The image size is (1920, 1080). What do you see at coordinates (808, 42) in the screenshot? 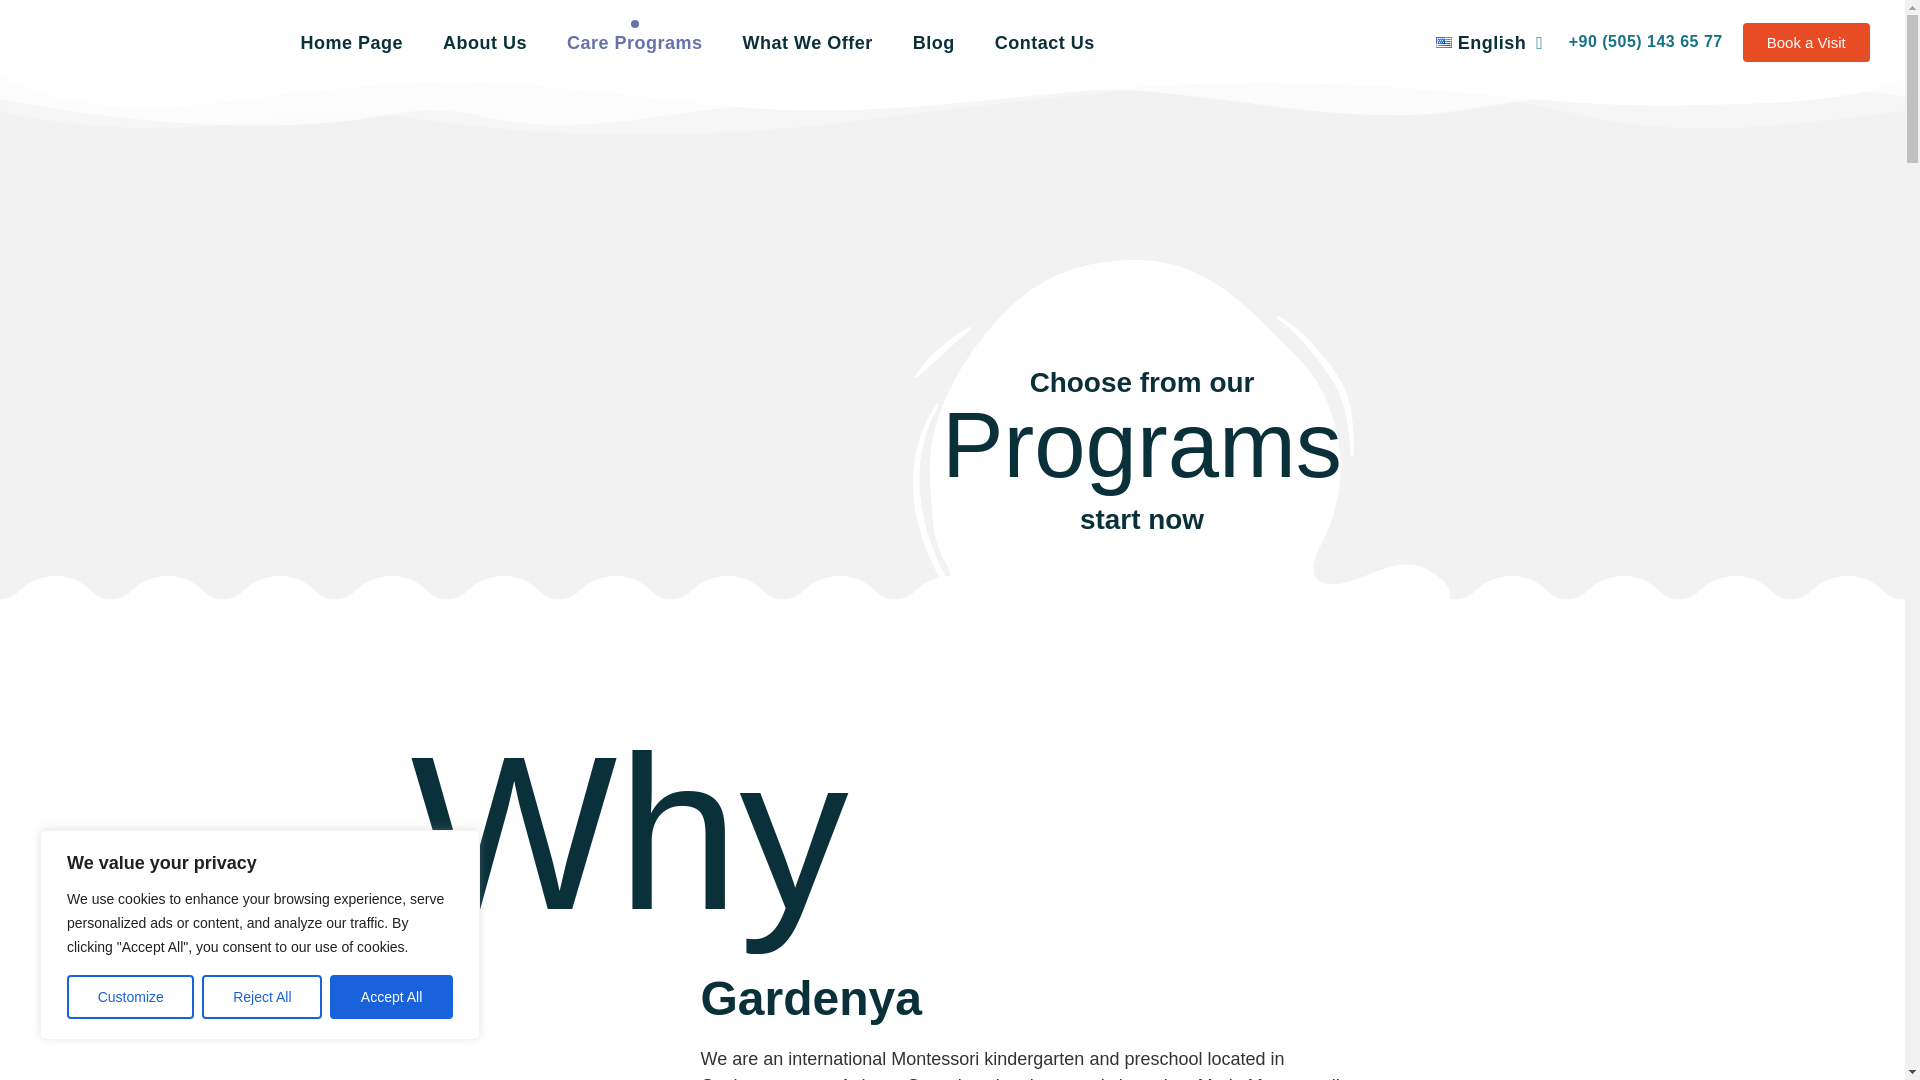
I see `What We Offer` at bounding box center [808, 42].